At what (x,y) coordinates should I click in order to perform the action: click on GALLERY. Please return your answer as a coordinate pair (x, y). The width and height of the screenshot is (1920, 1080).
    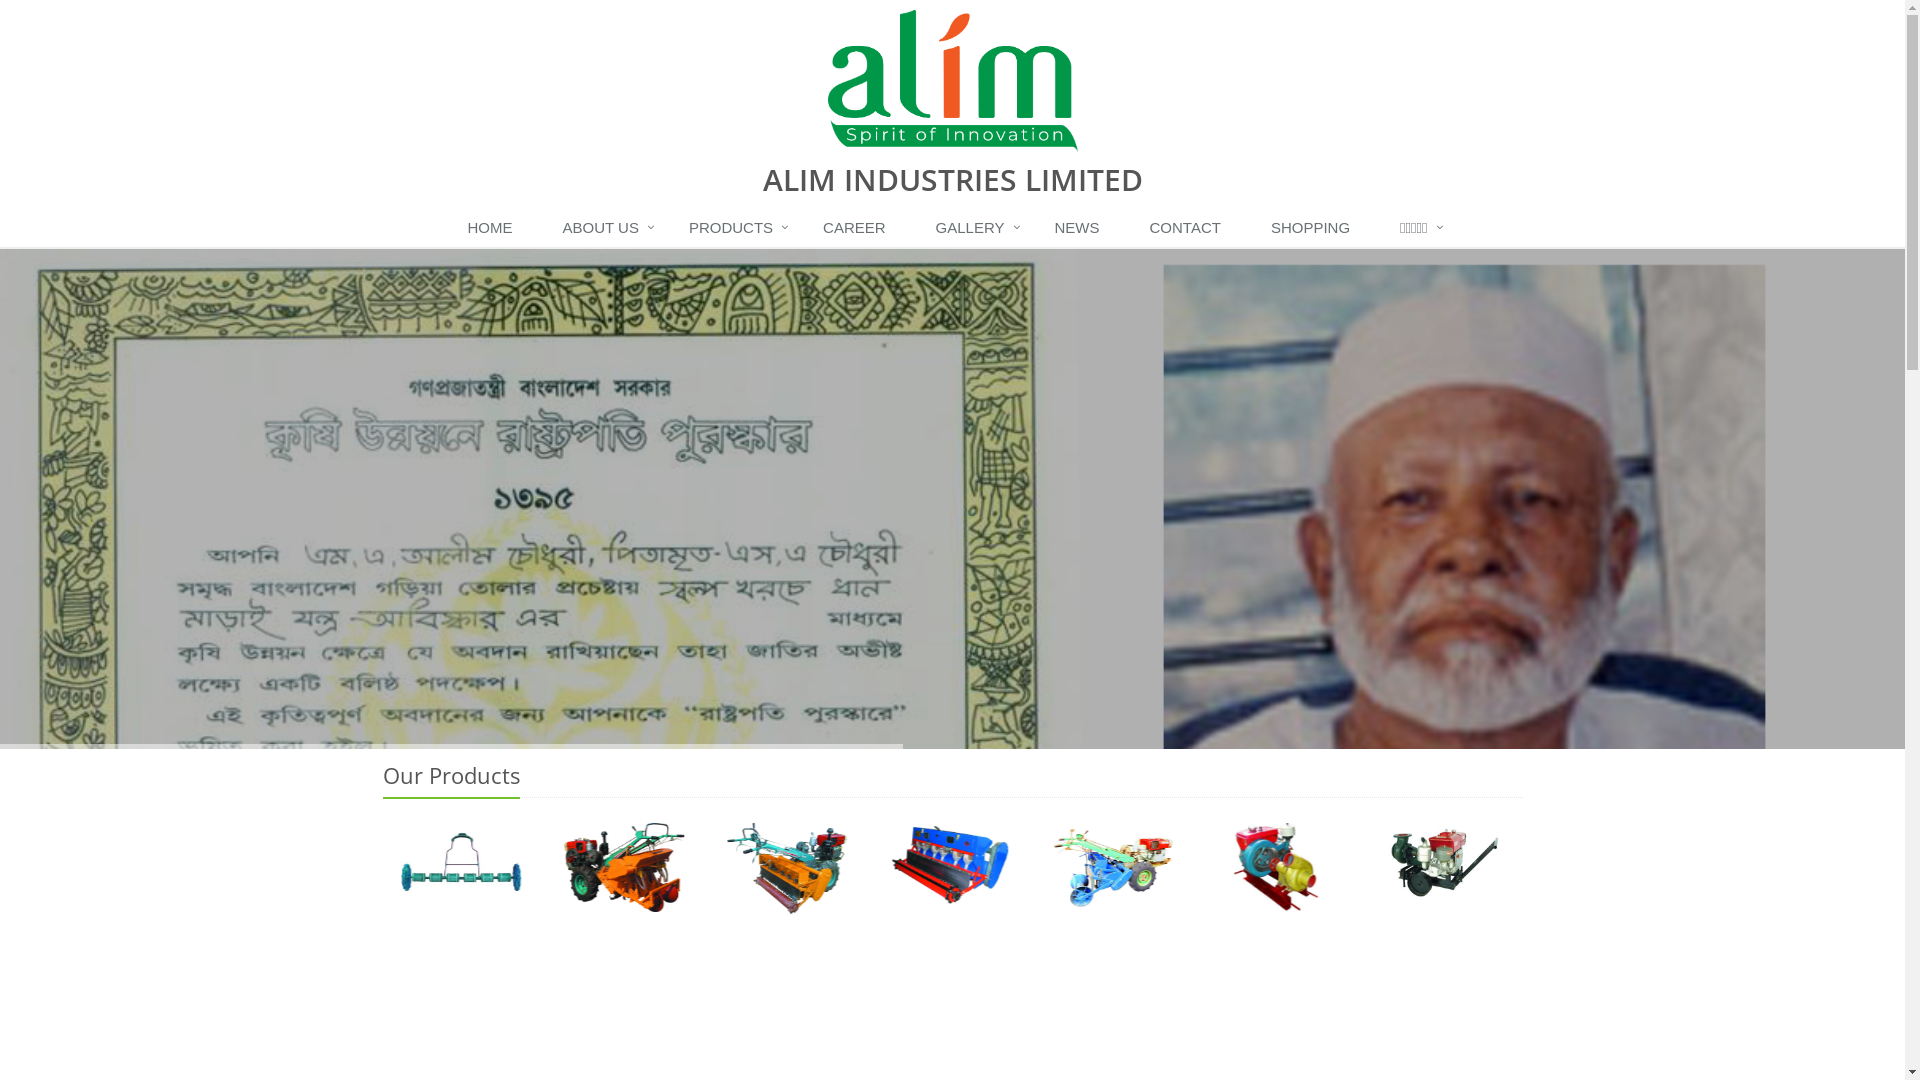
    Looking at the image, I should click on (976, 229).